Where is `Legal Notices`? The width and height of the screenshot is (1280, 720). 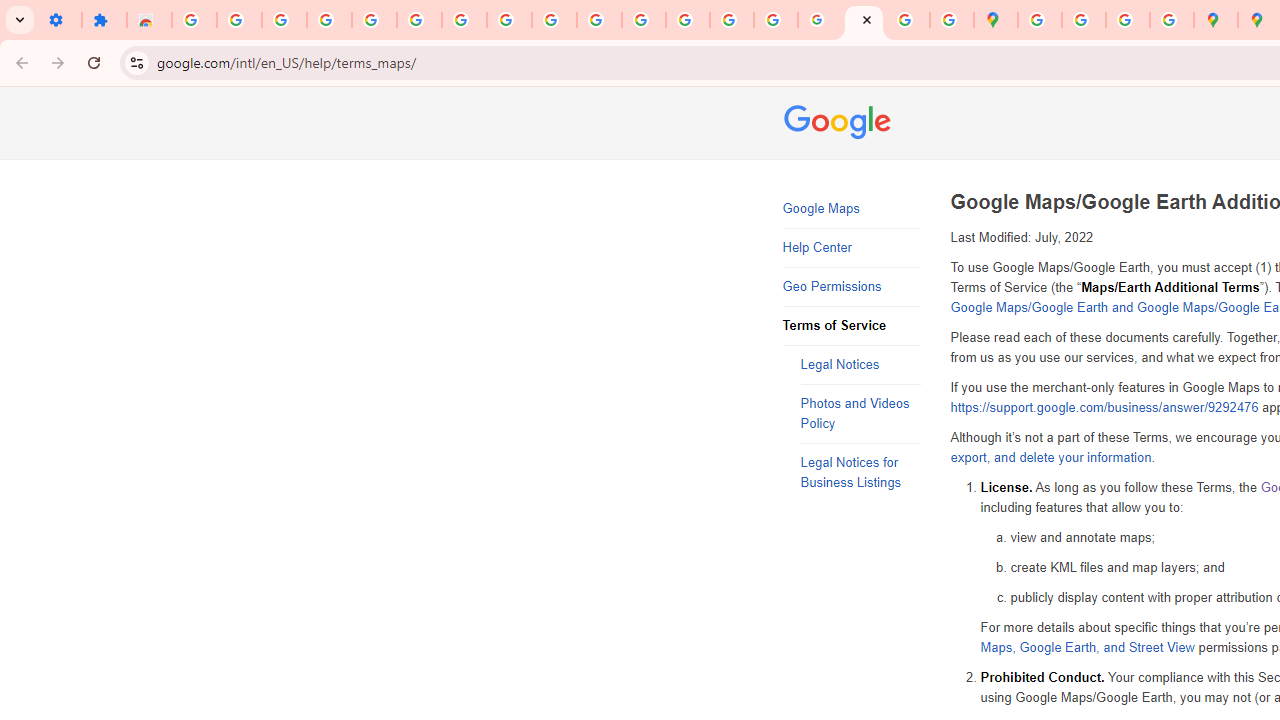 Legal Notices is located at coordinates (860, 366).